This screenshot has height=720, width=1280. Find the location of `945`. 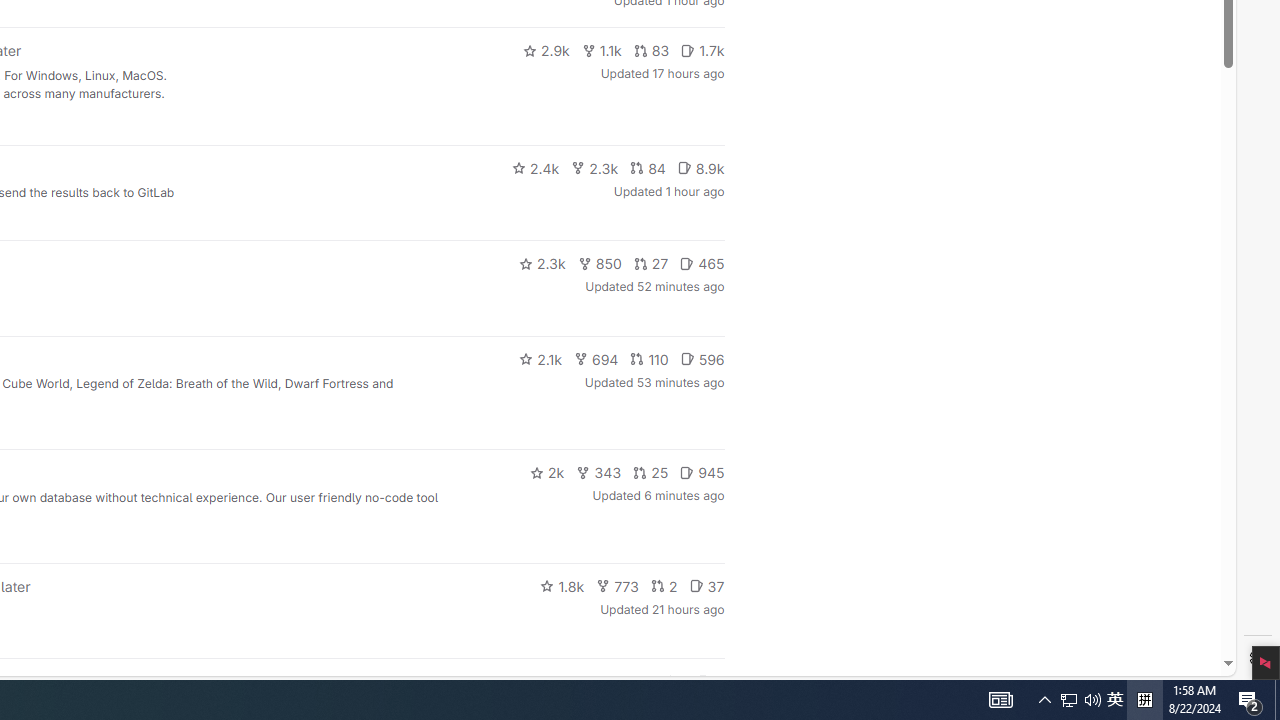

945 is located at coordinates (702, 472).